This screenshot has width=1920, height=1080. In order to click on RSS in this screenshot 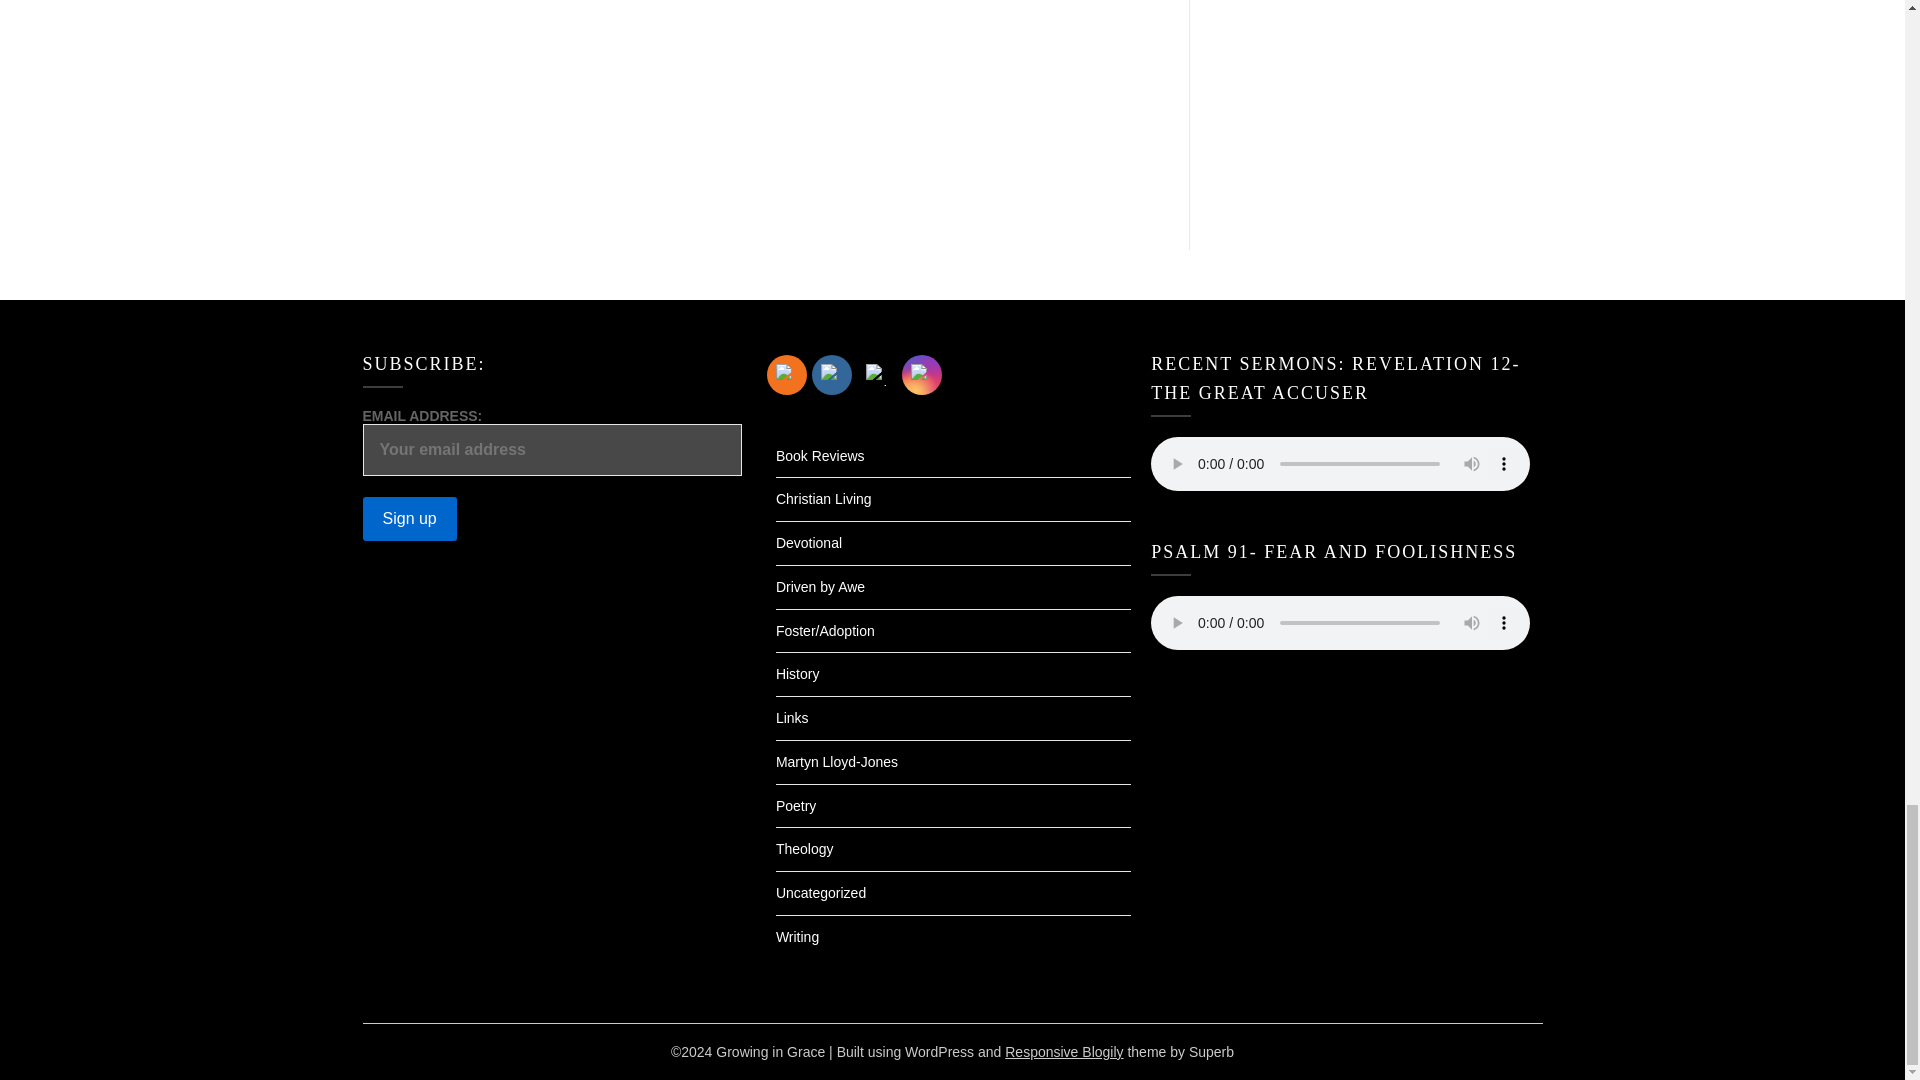, I will do `click(786, 373)`.